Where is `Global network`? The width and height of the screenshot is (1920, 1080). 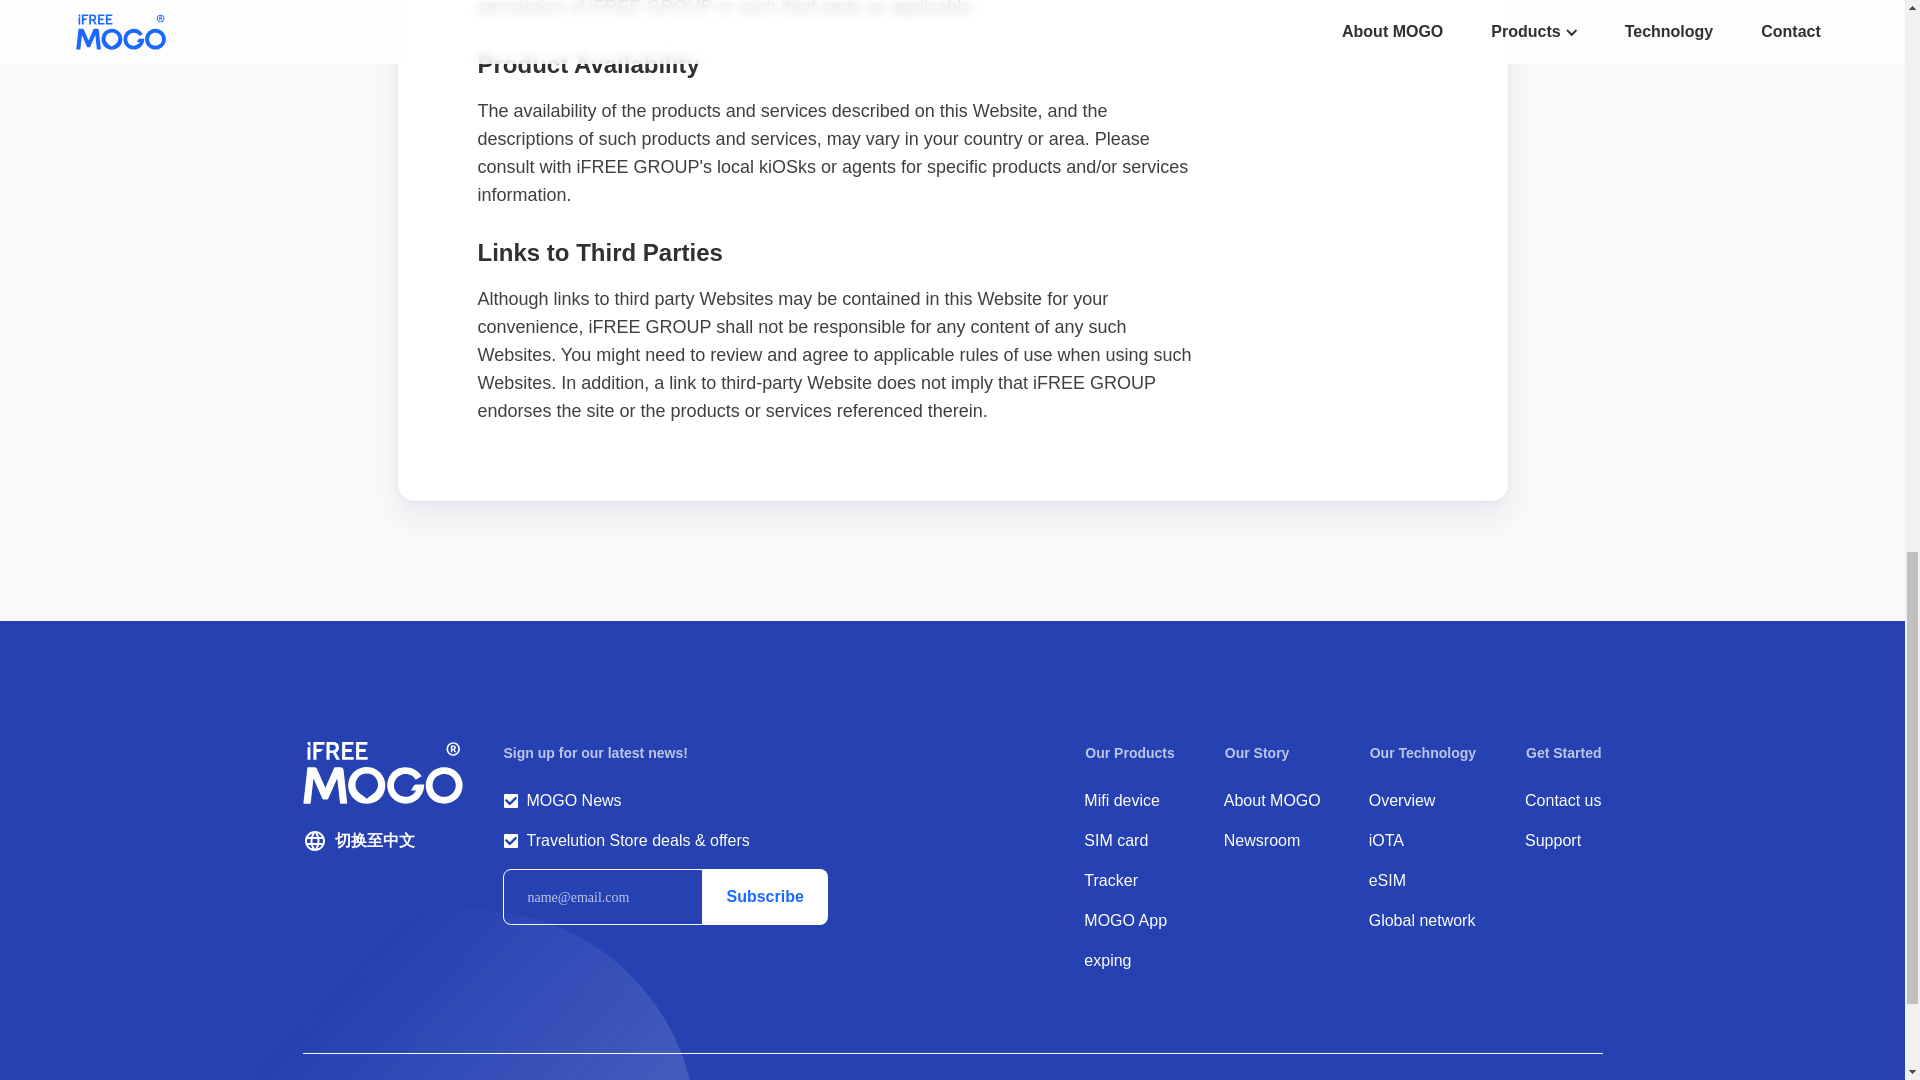
Global network is located at coordinates (1422, 921).